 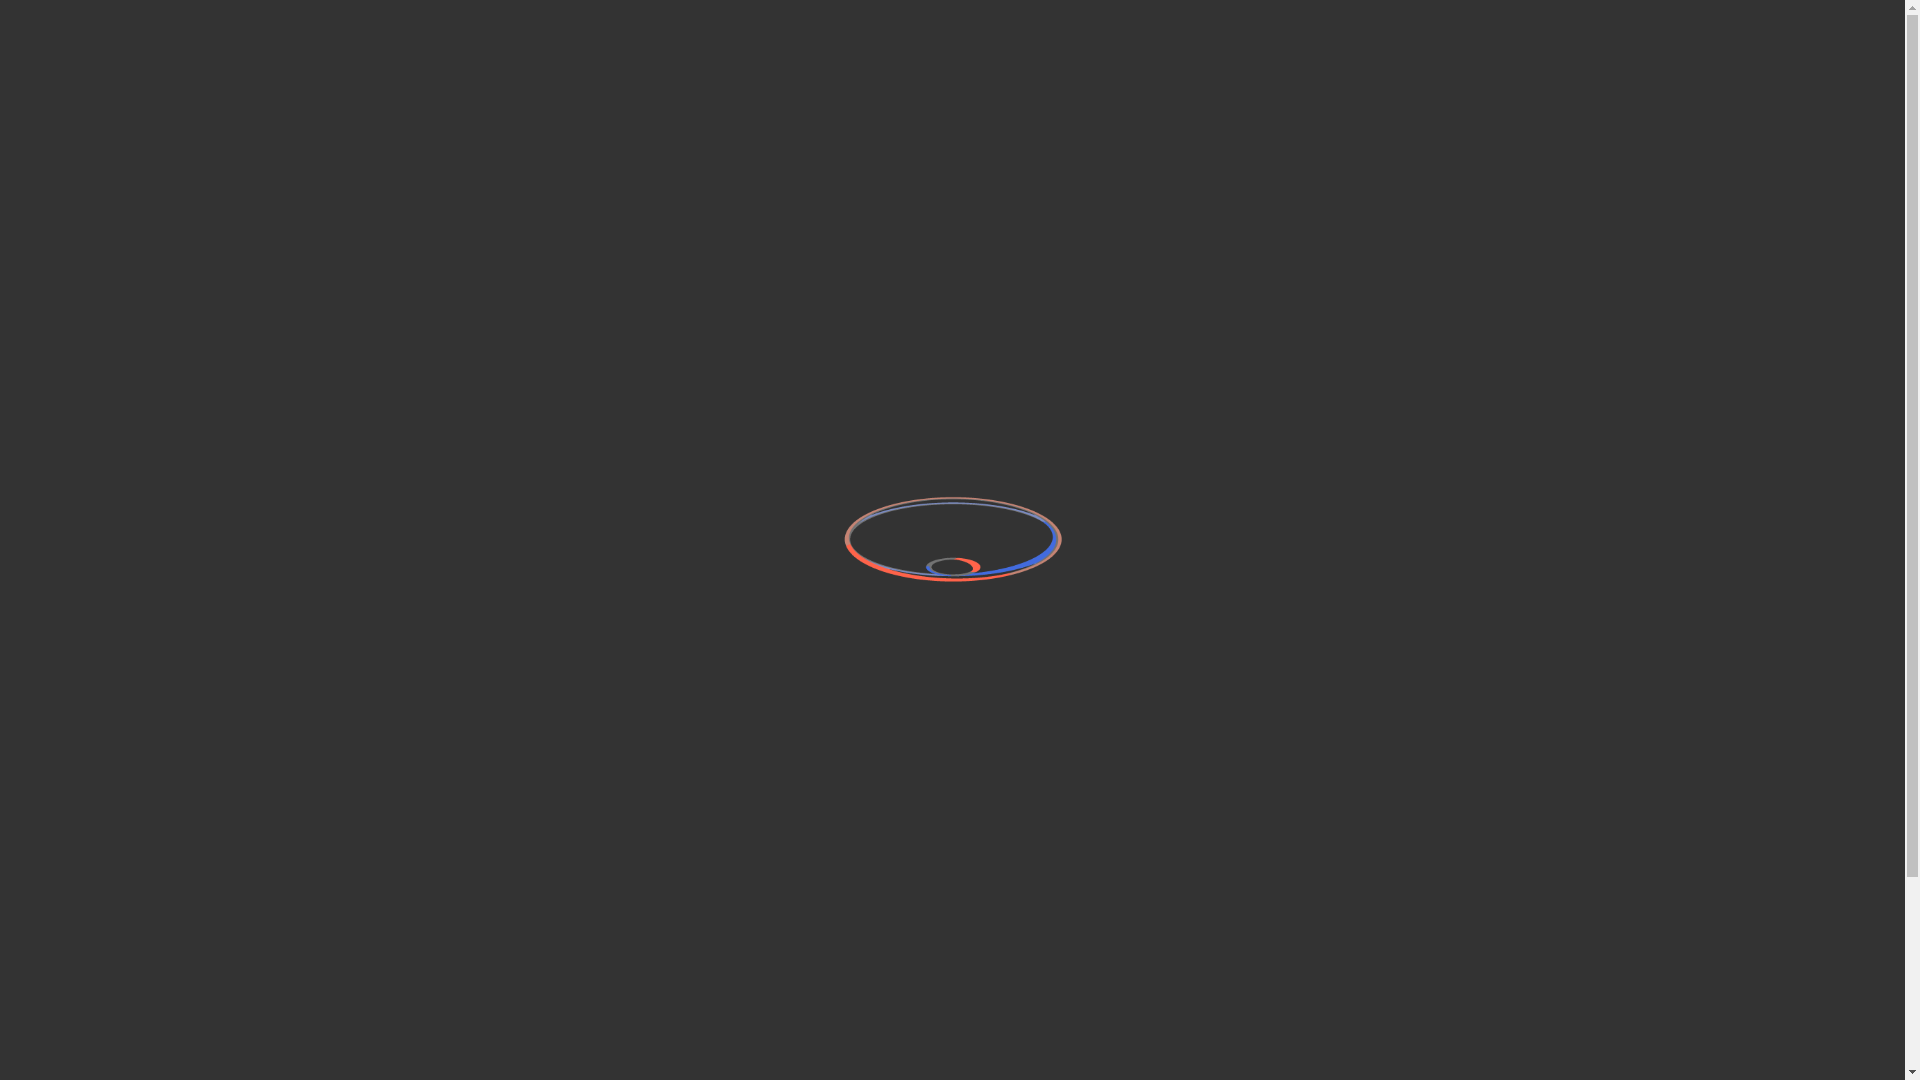 What do you see at coordinates (446, 1012) in the screenshot?
I see `J` at bounding box center [446, 1012].